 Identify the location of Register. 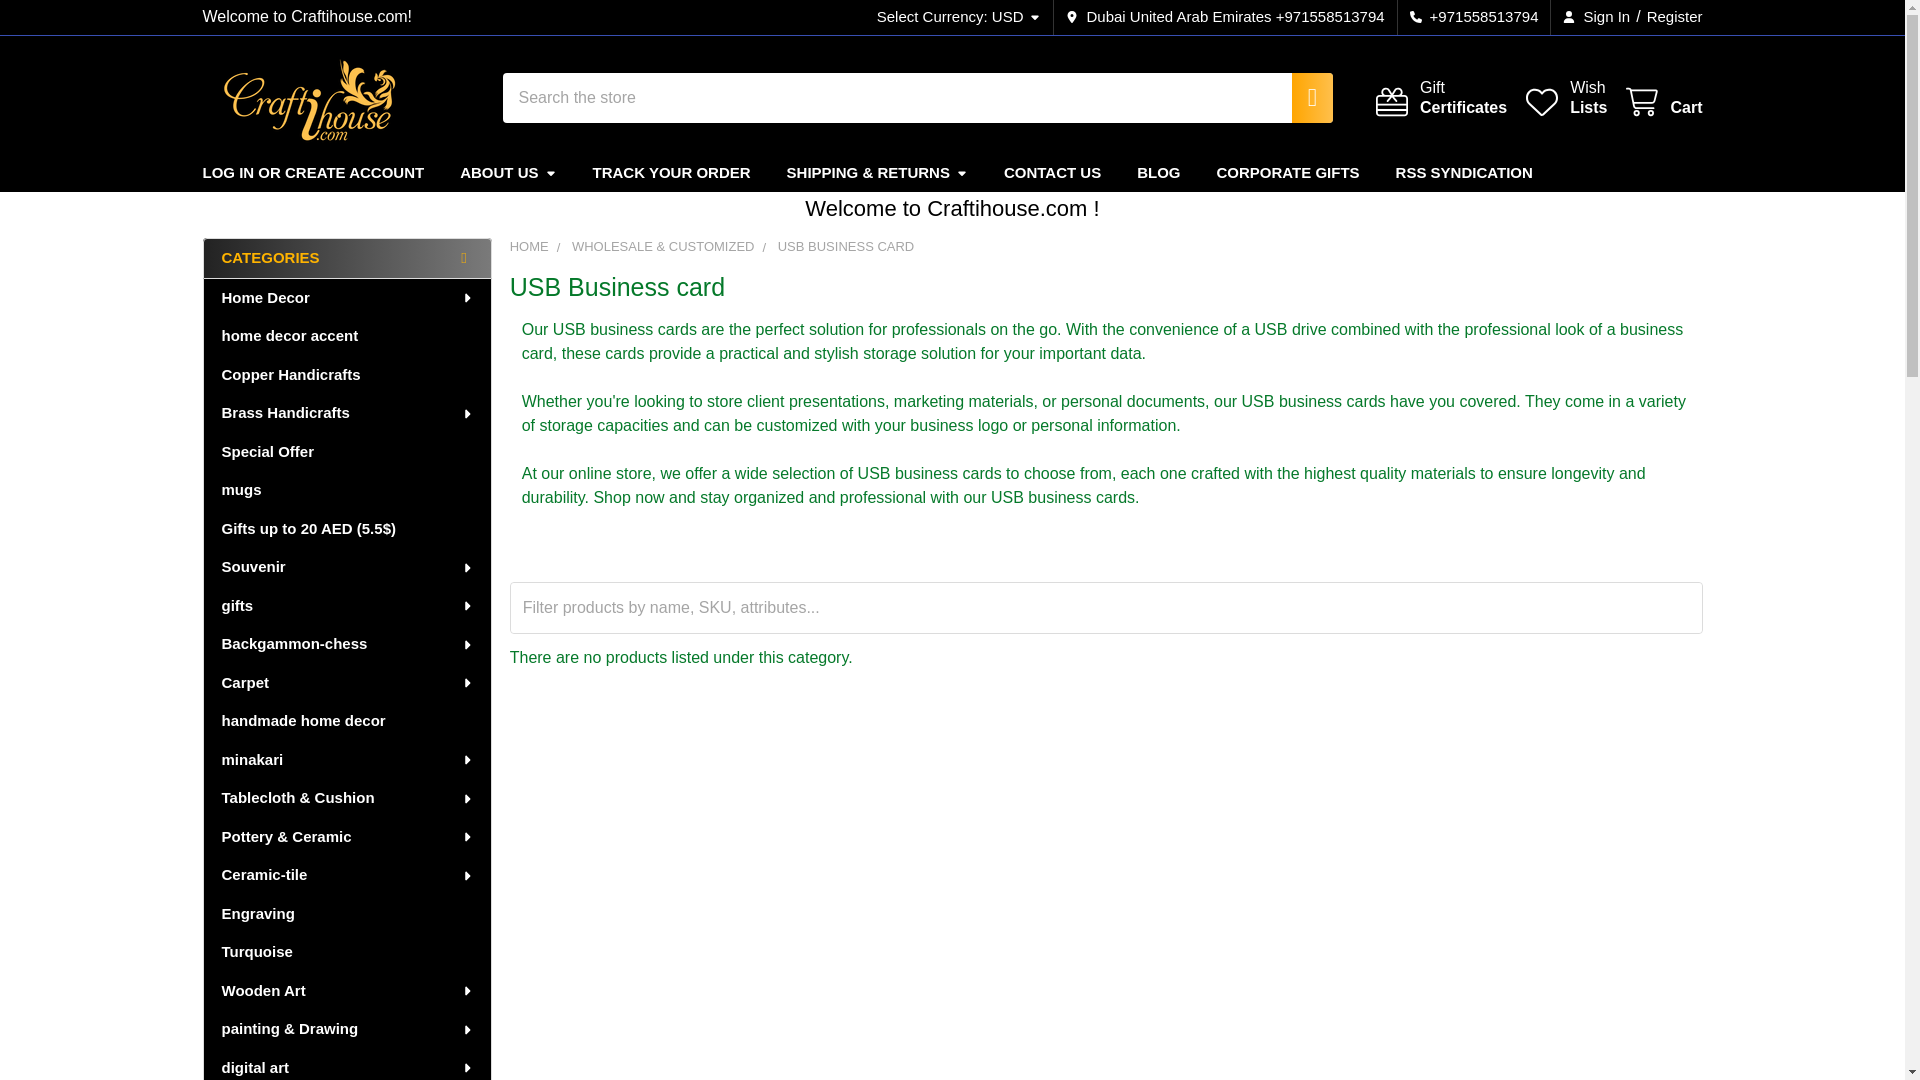
(1669, 17).